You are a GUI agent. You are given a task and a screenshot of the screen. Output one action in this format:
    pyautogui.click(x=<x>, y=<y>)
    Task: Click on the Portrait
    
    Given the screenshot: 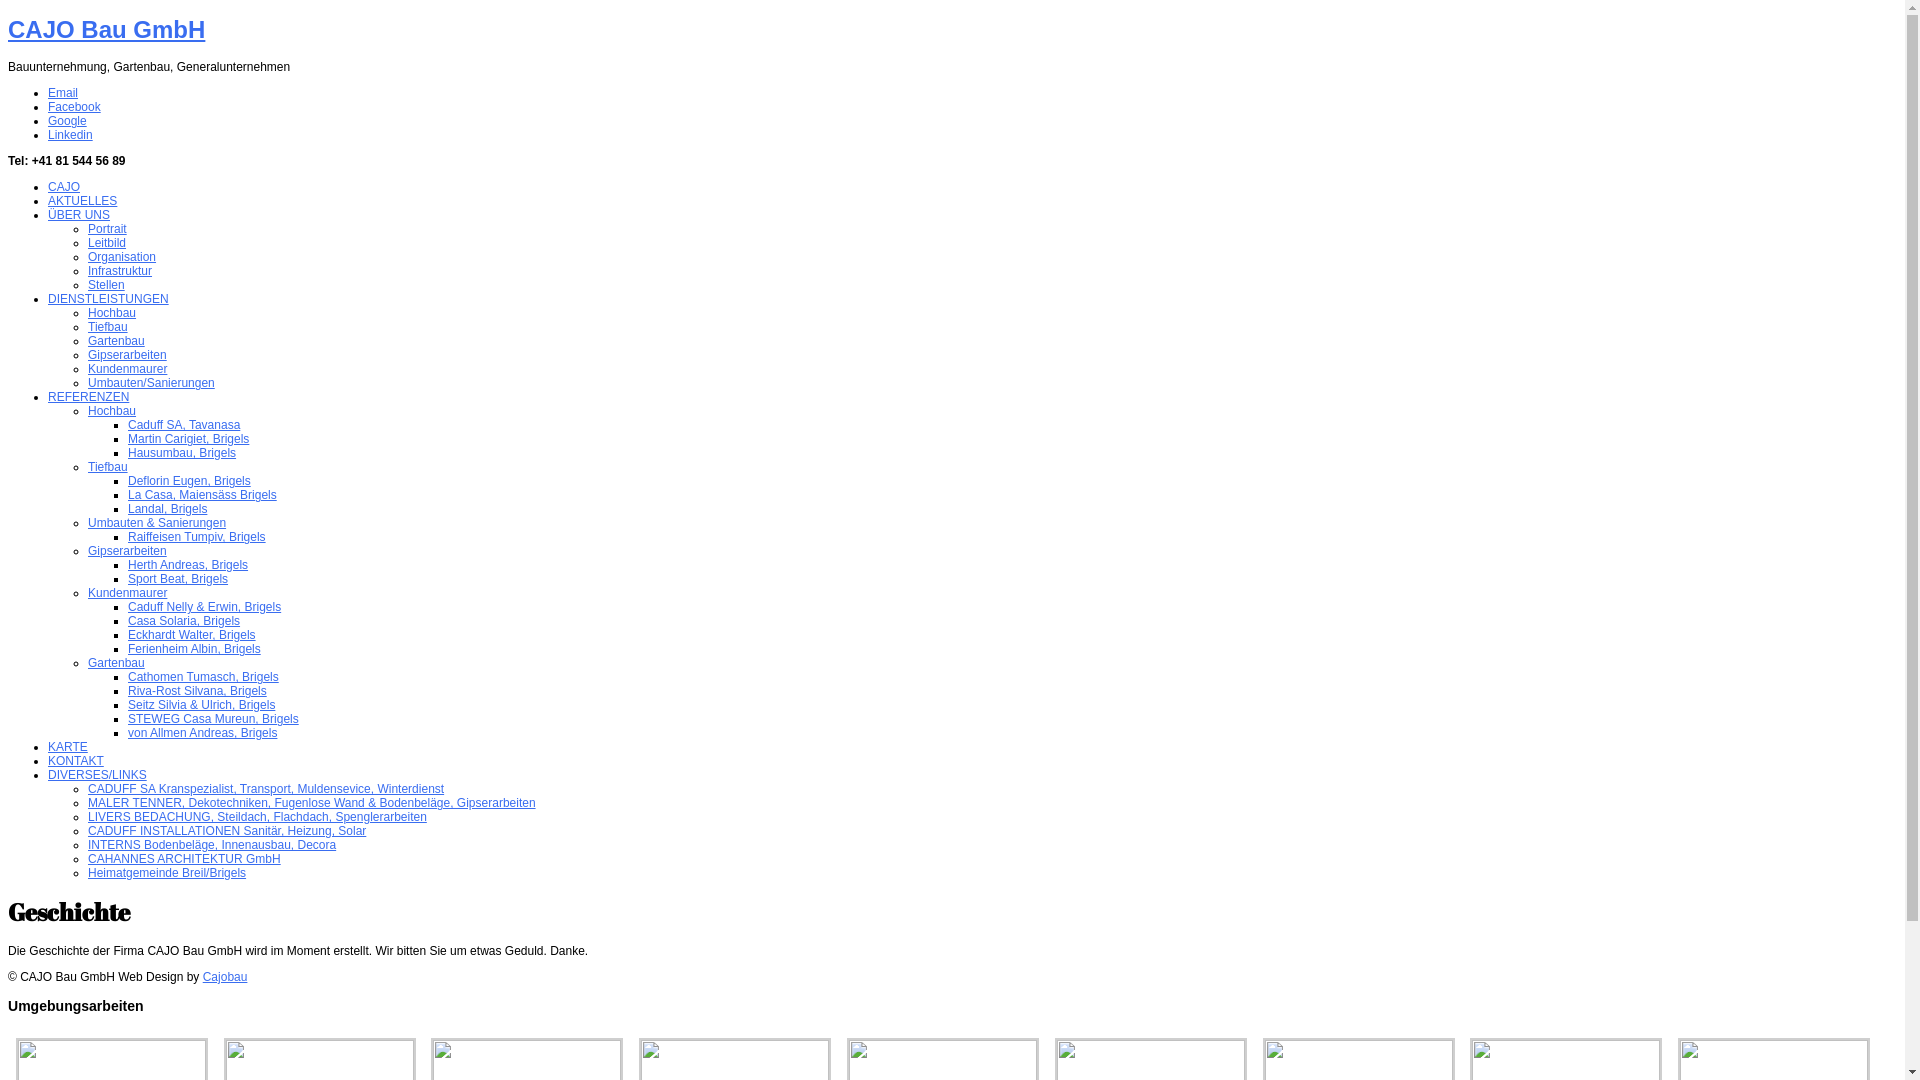 What is the action you would take?
    pyautogui.click(x=108, y=229)
    